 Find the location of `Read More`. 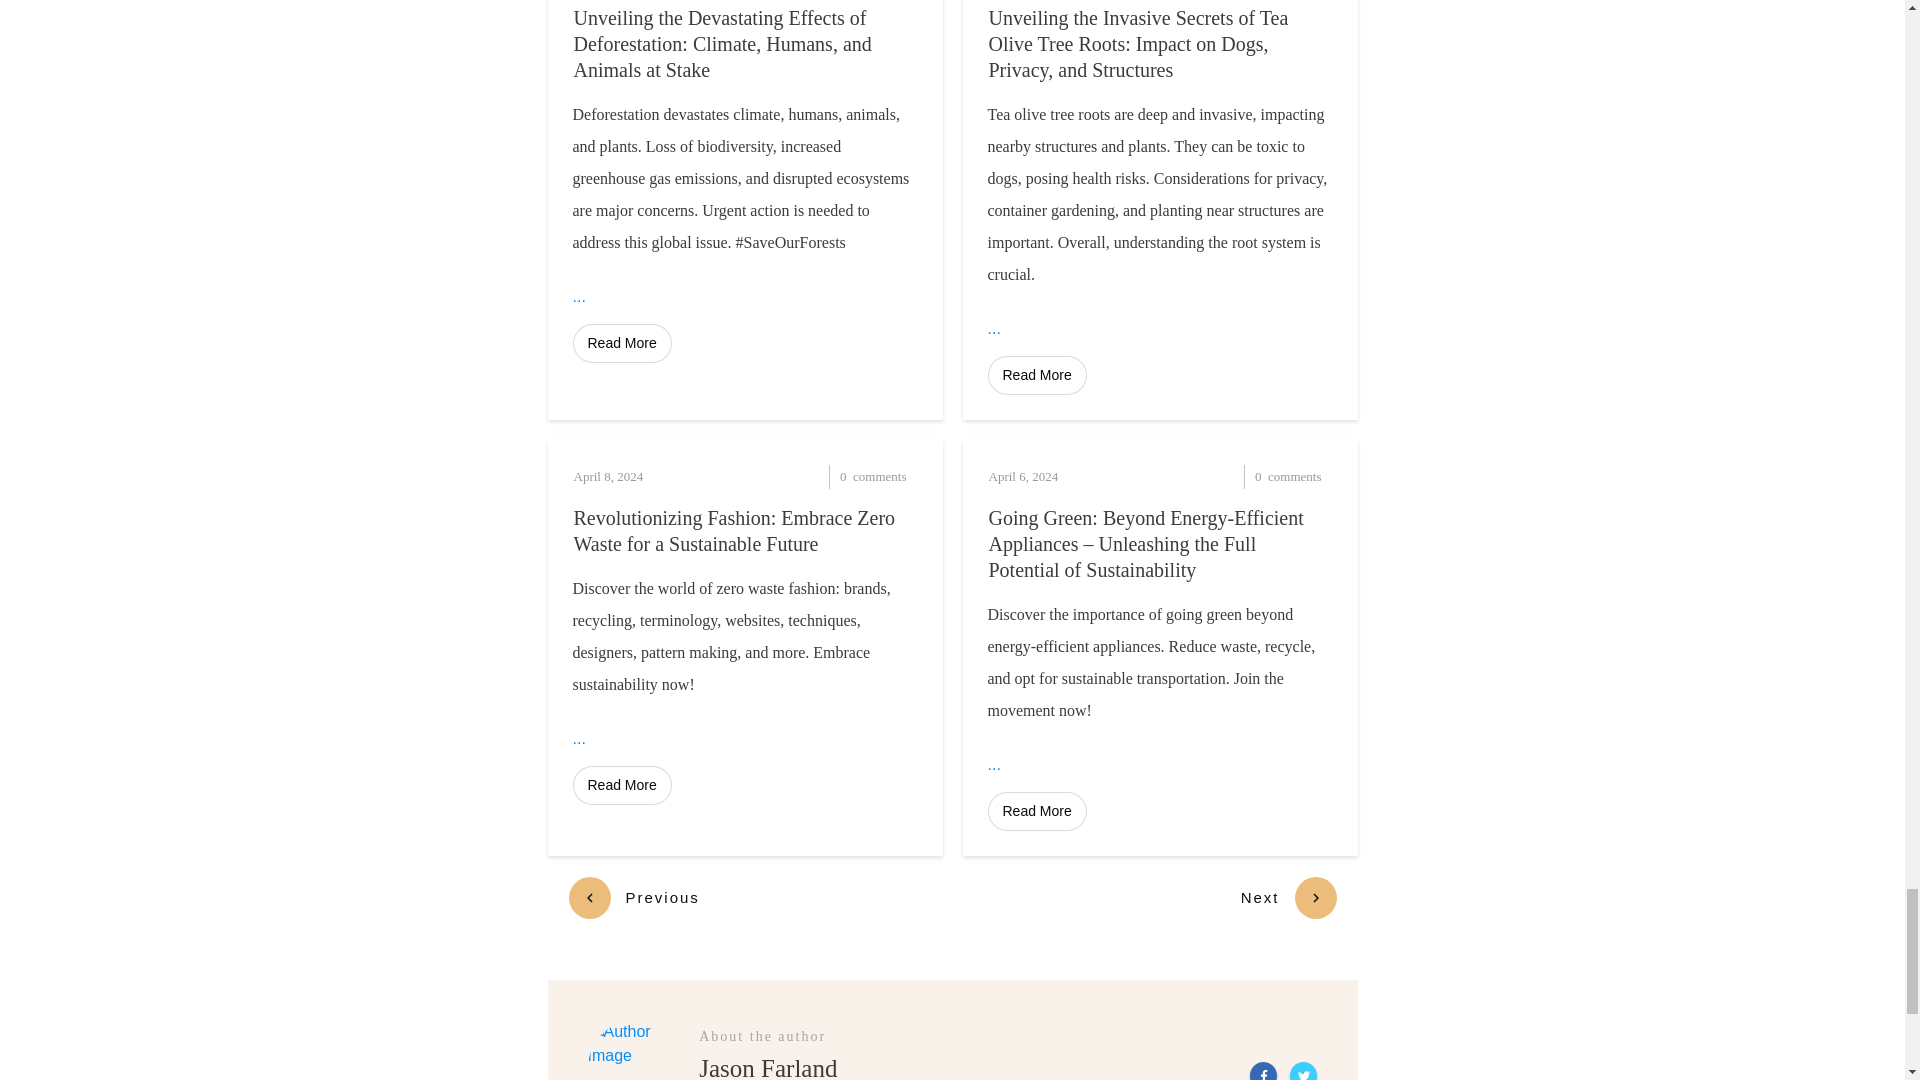

Read More is located at coordinates (621, 343).